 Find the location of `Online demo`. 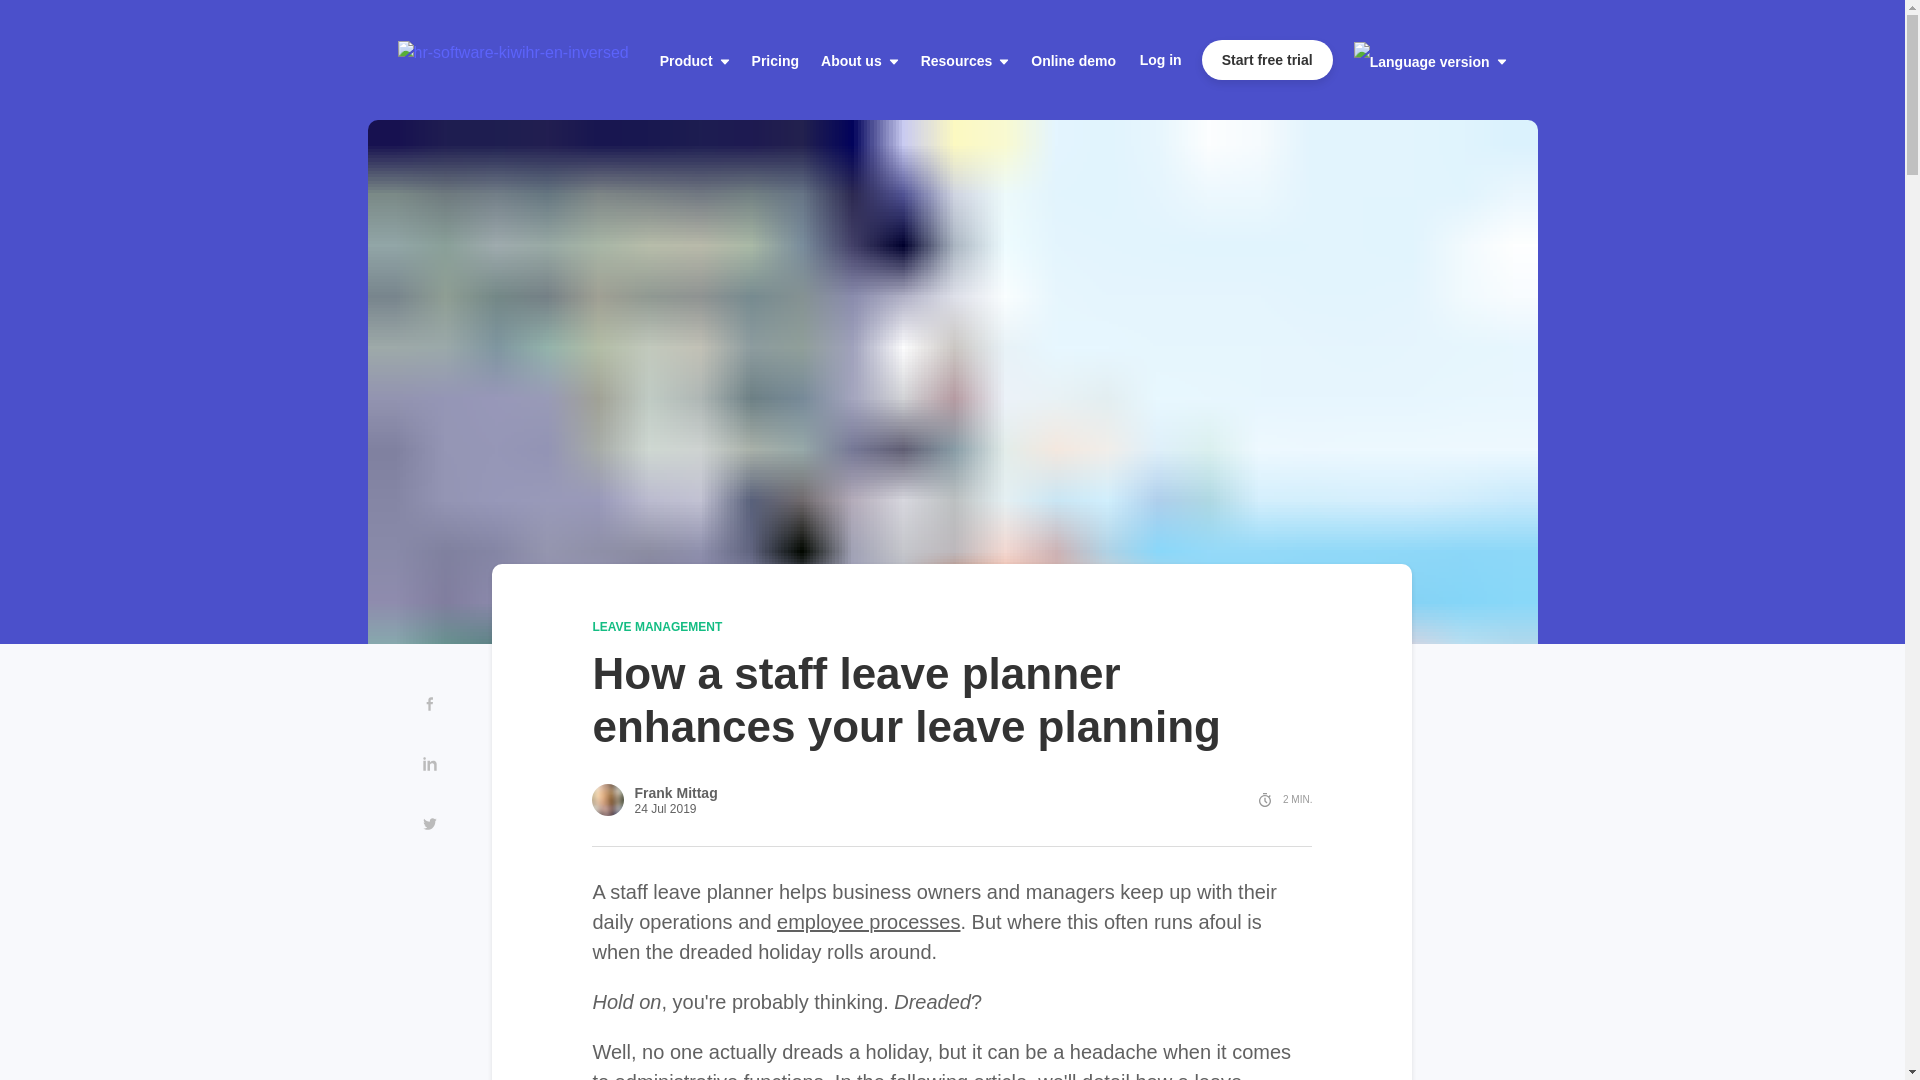

Online demo is located at coordinates (958, 60).